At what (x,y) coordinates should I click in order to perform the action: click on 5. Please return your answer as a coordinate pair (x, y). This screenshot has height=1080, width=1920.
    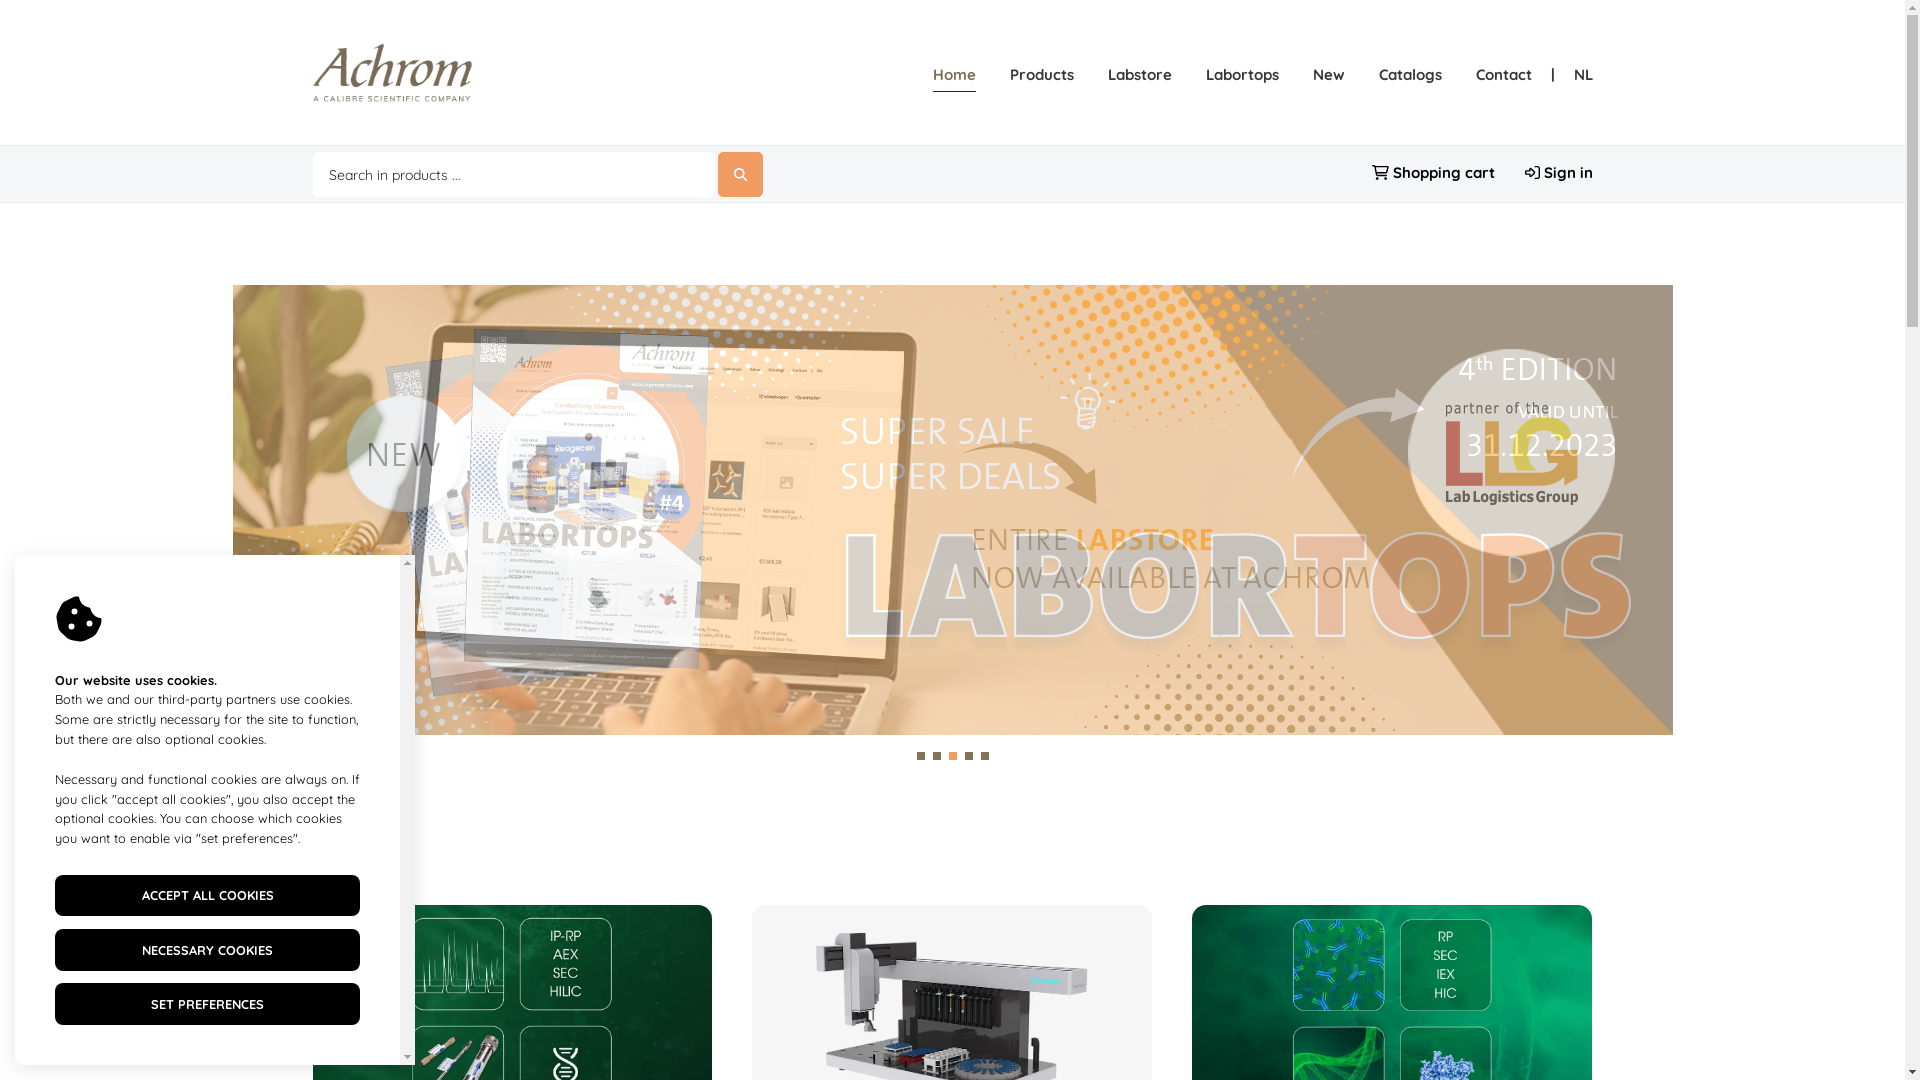
    Looking at the image, I should click on (983, 756).